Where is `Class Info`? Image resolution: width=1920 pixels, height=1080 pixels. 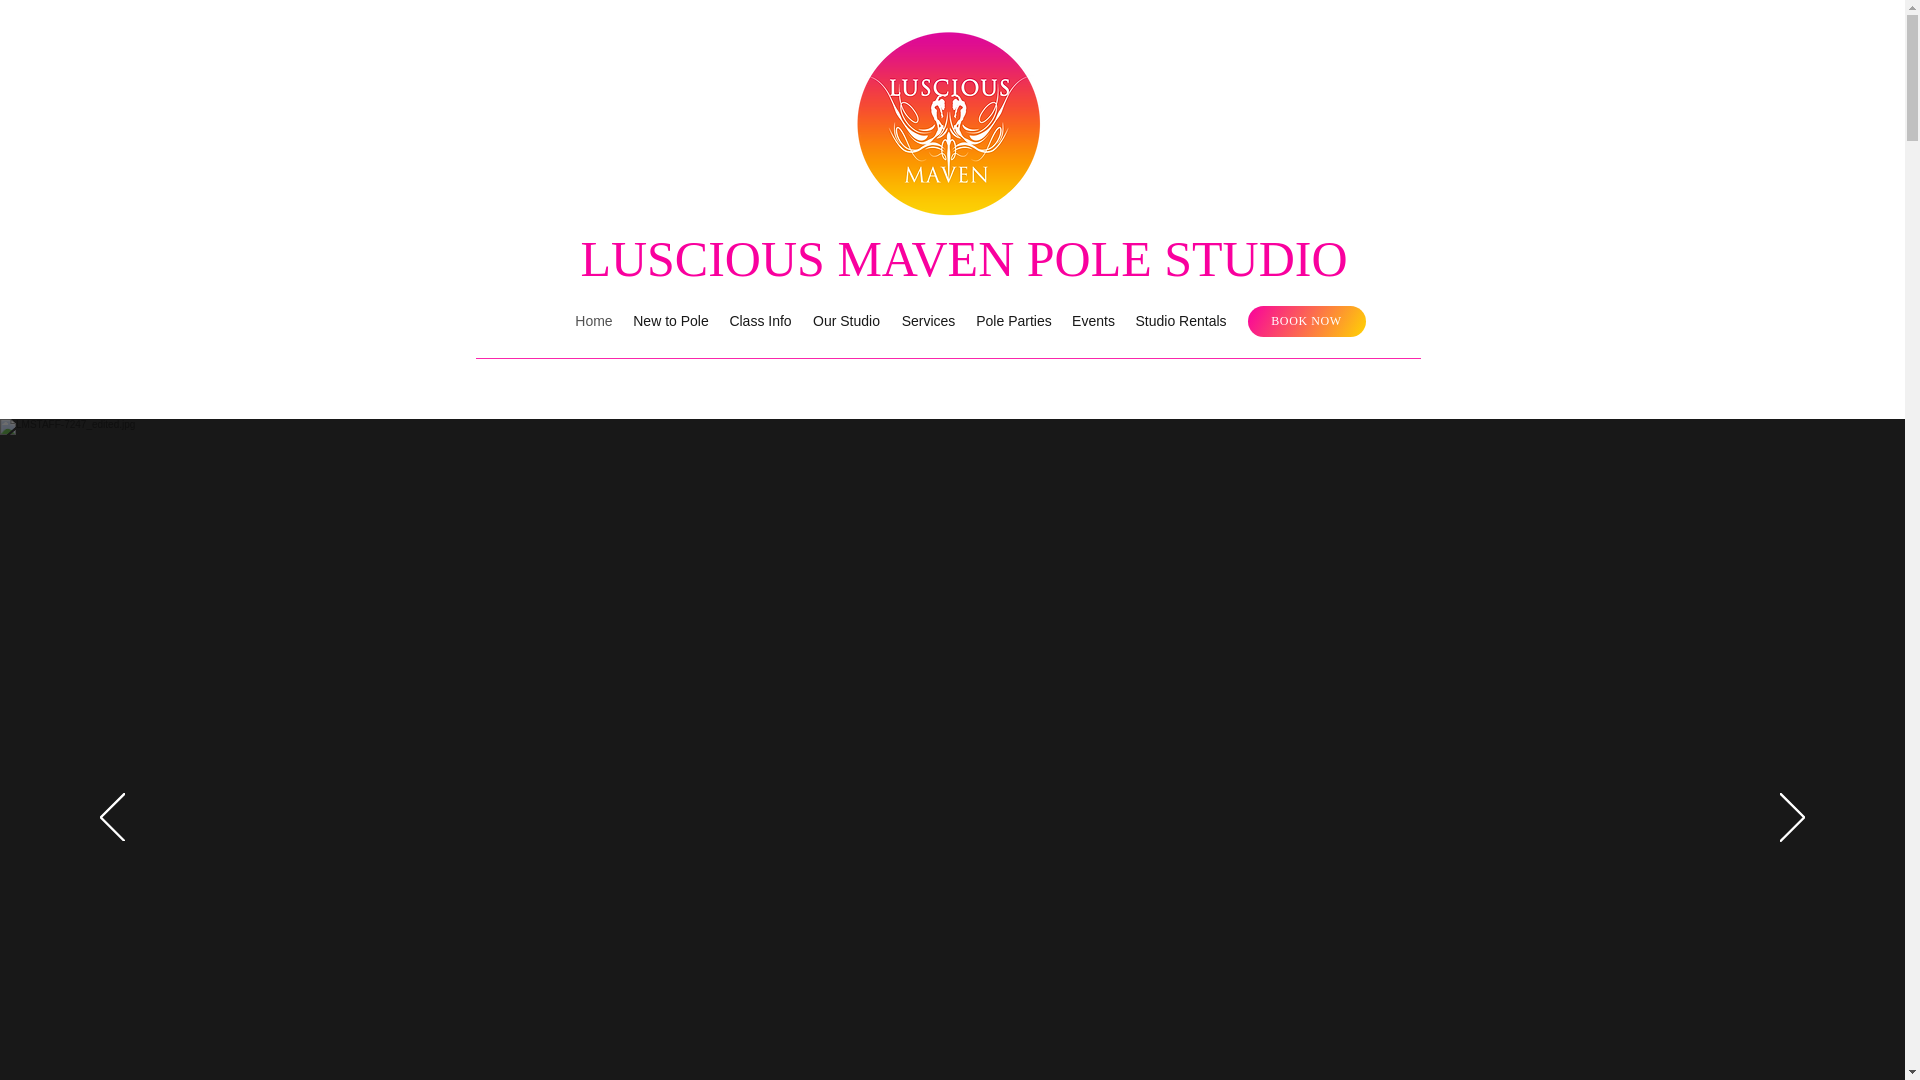
Class Info is located at coordinates (760, 320).